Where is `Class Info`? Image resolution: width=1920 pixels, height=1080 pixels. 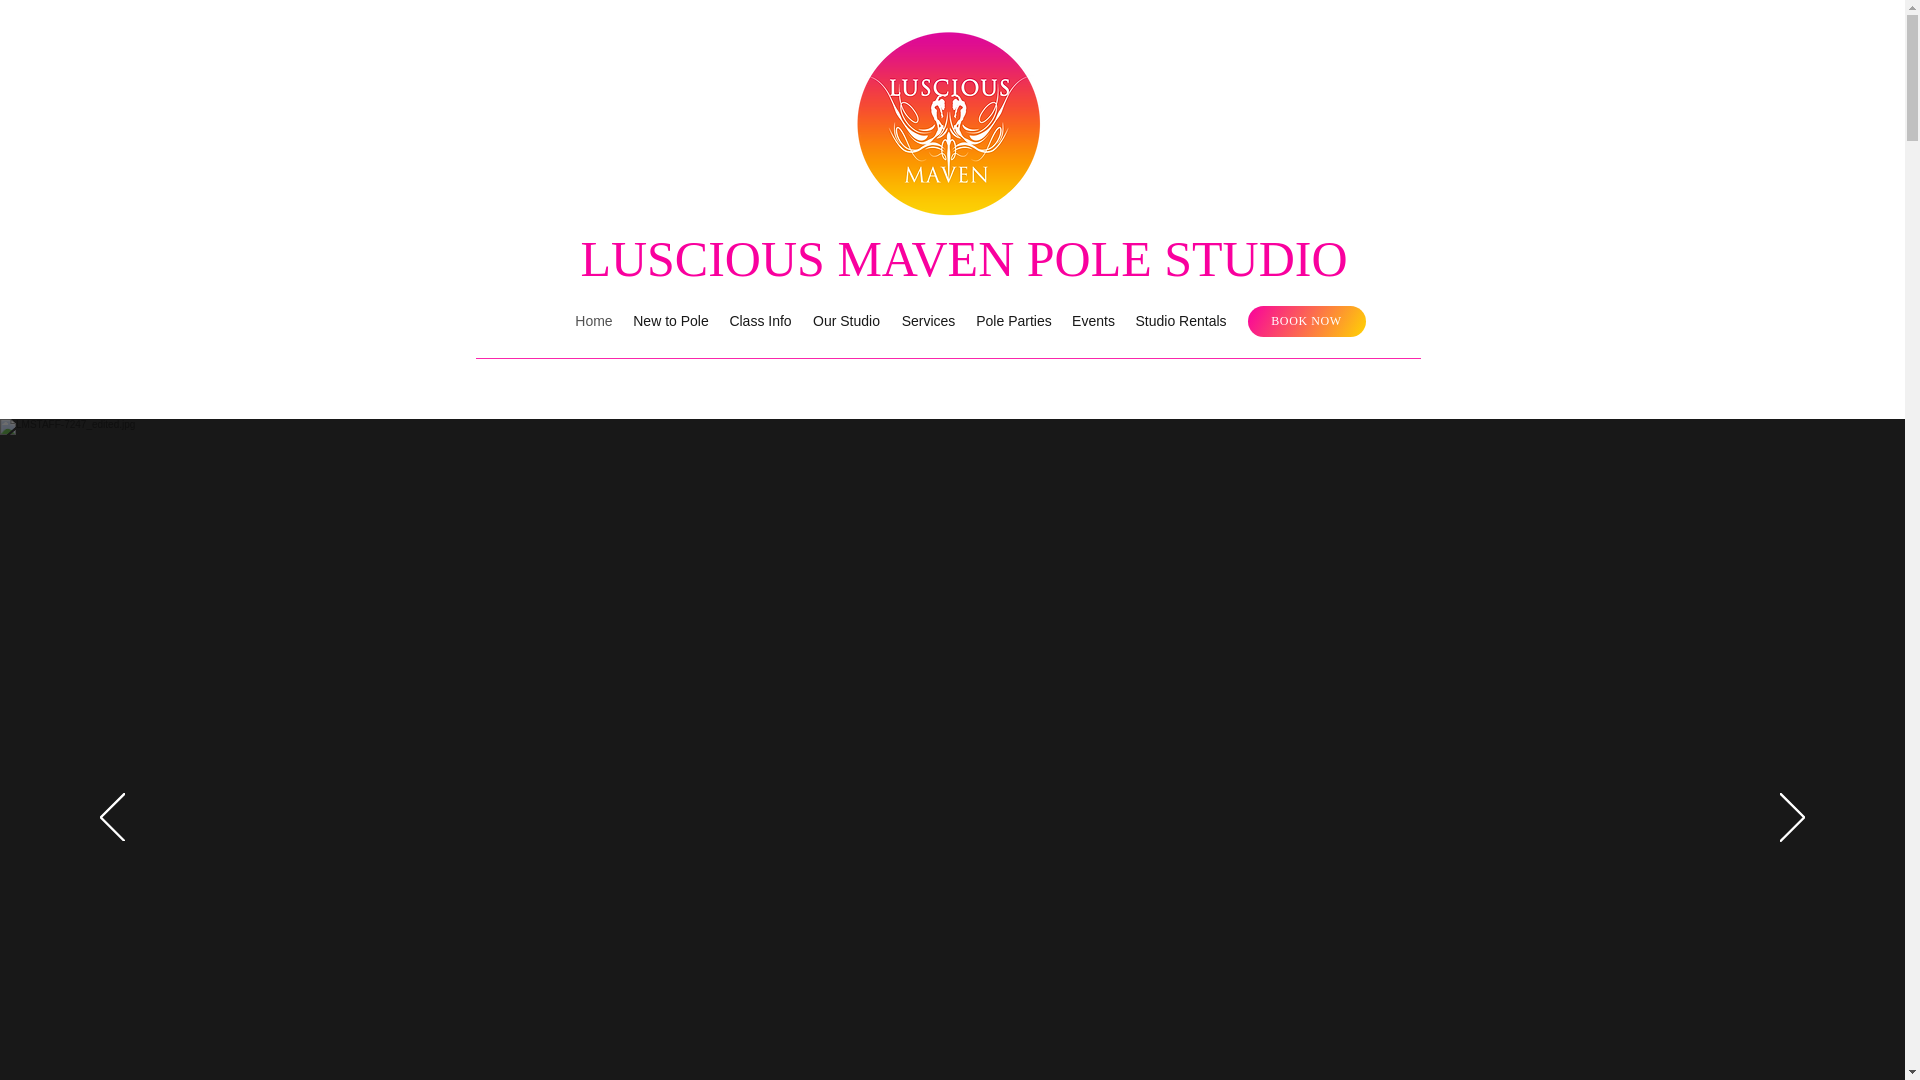
Class Info is located at coordinates (760, 320).